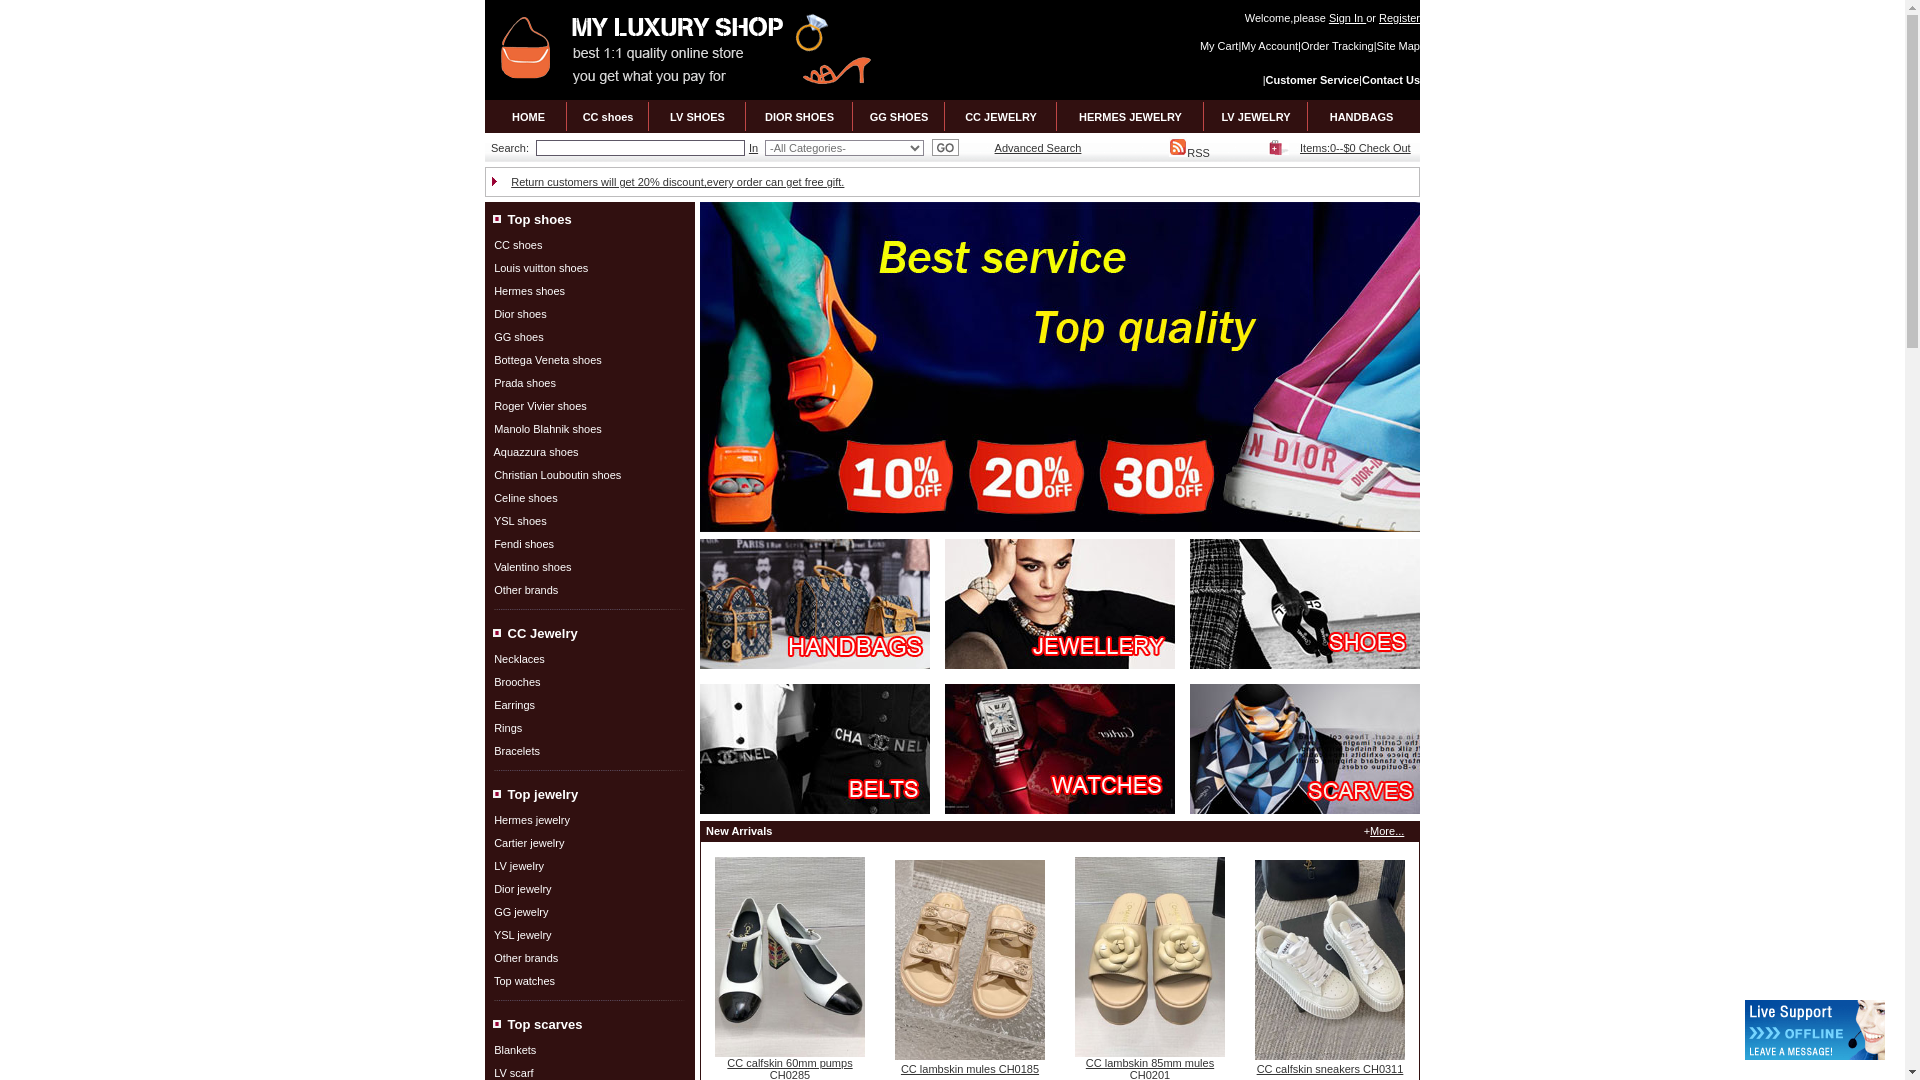 The width and height of the screenshot is (1920, 1080). Describe the element at coordinates (899, 116) in the screenshot. I see `GG SHOES` at that location.